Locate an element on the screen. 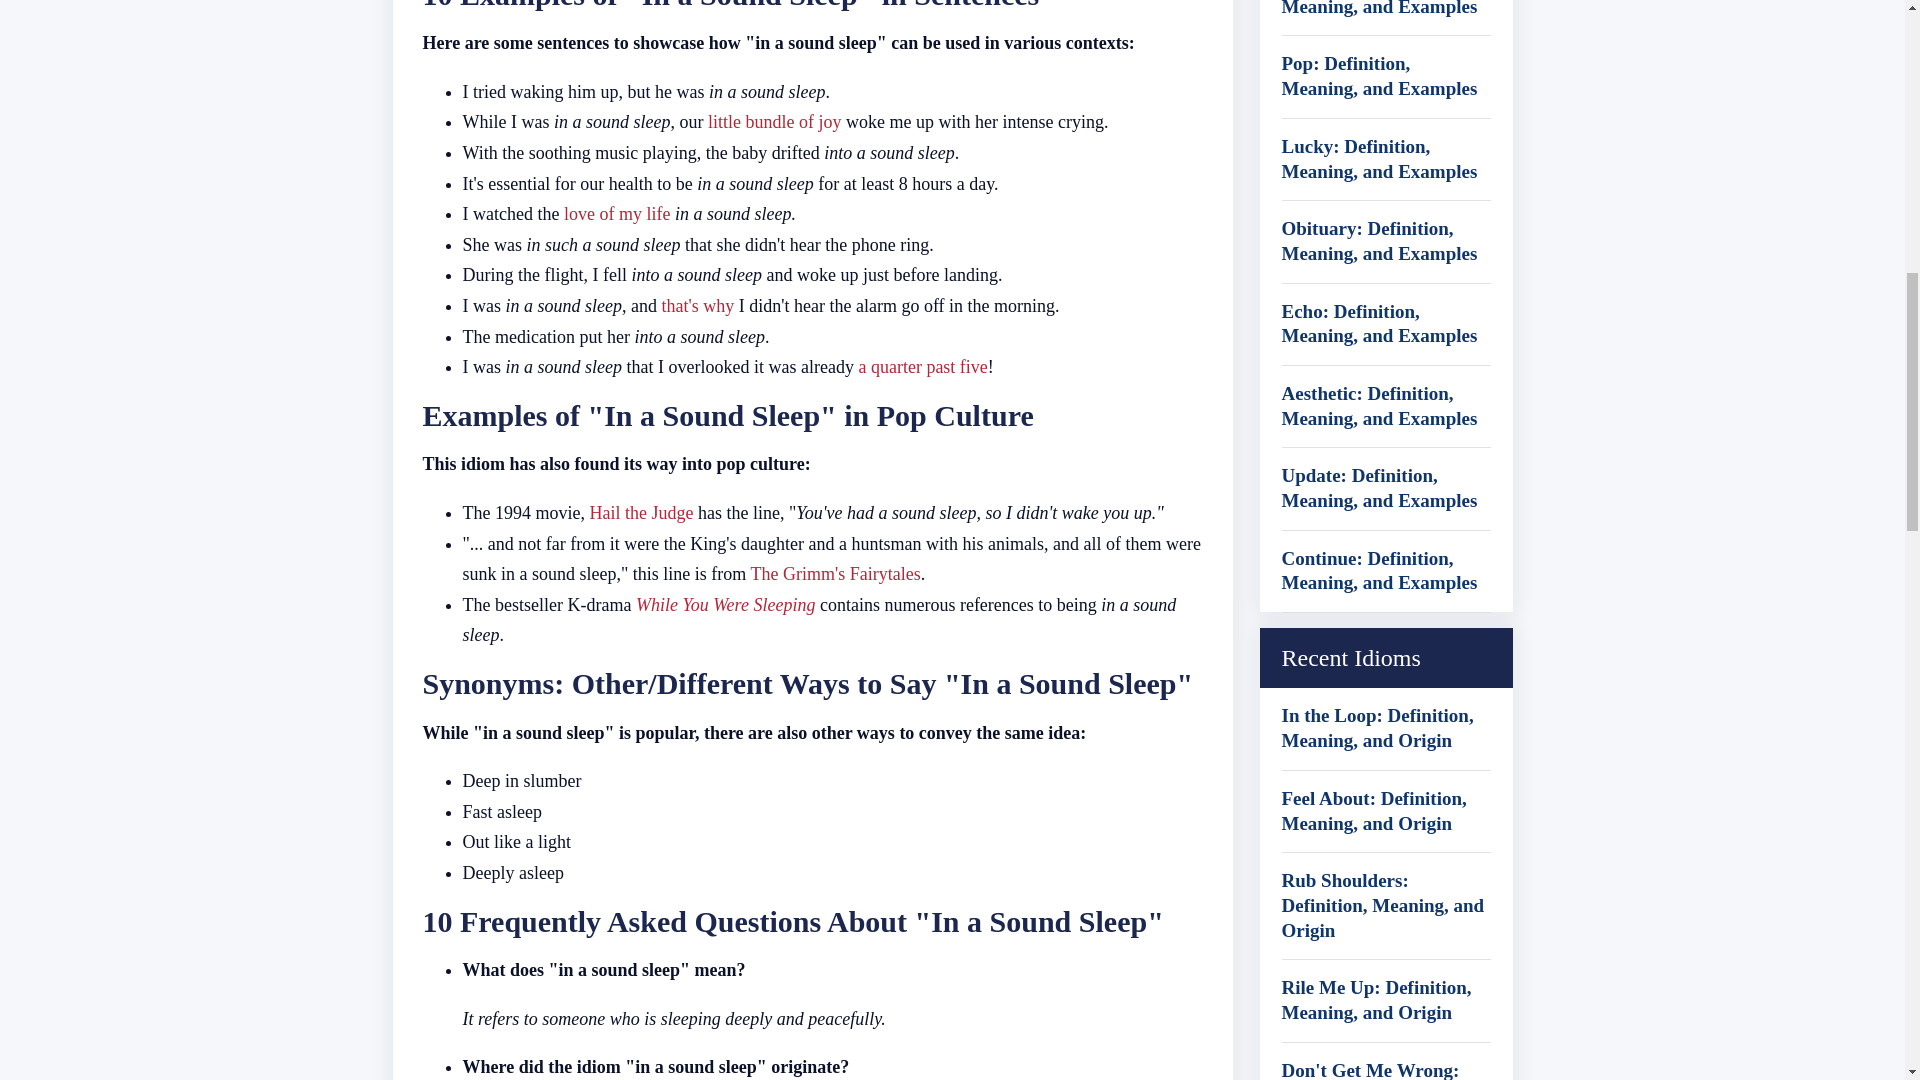 The image size is (1920, 1080). The Grimm's Fairytales is located at coordinates (834, 574).